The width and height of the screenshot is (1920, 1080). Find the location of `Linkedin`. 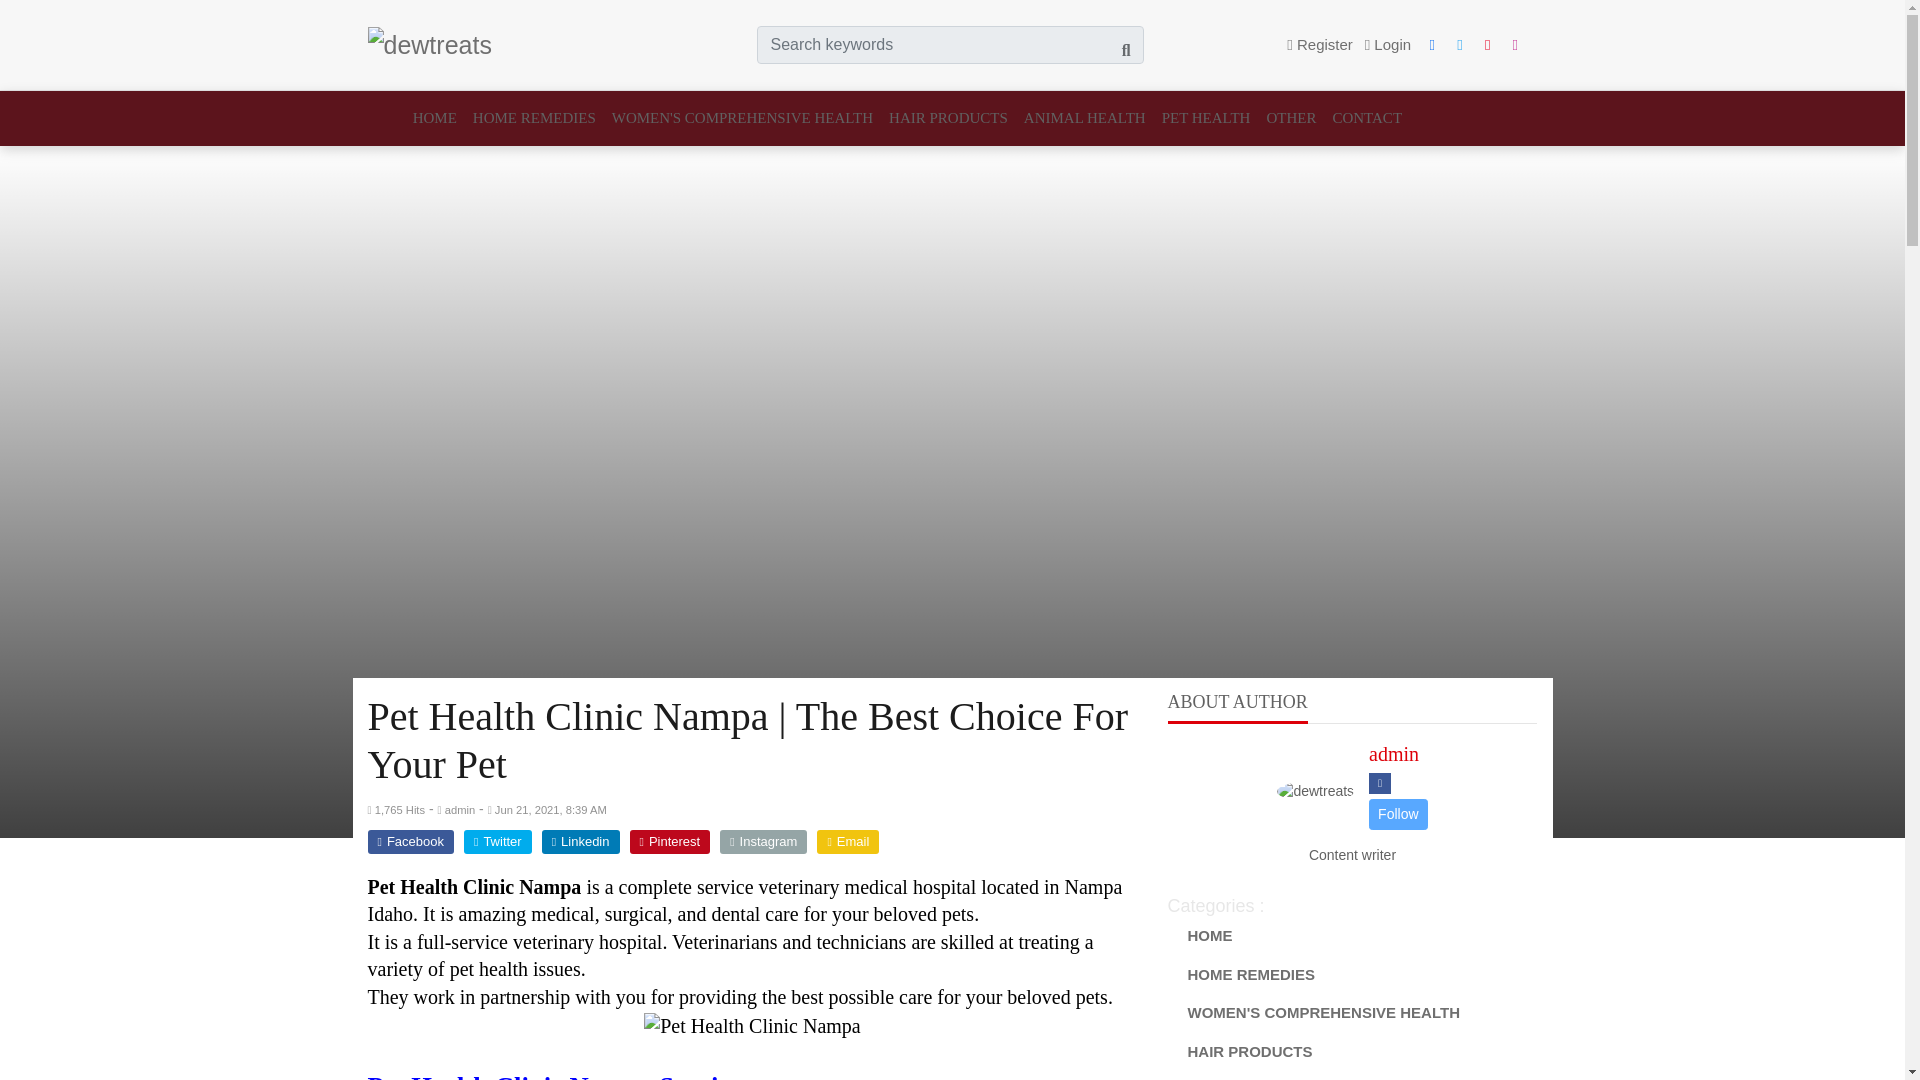

Linkedin is located at coordinates (580, 842).